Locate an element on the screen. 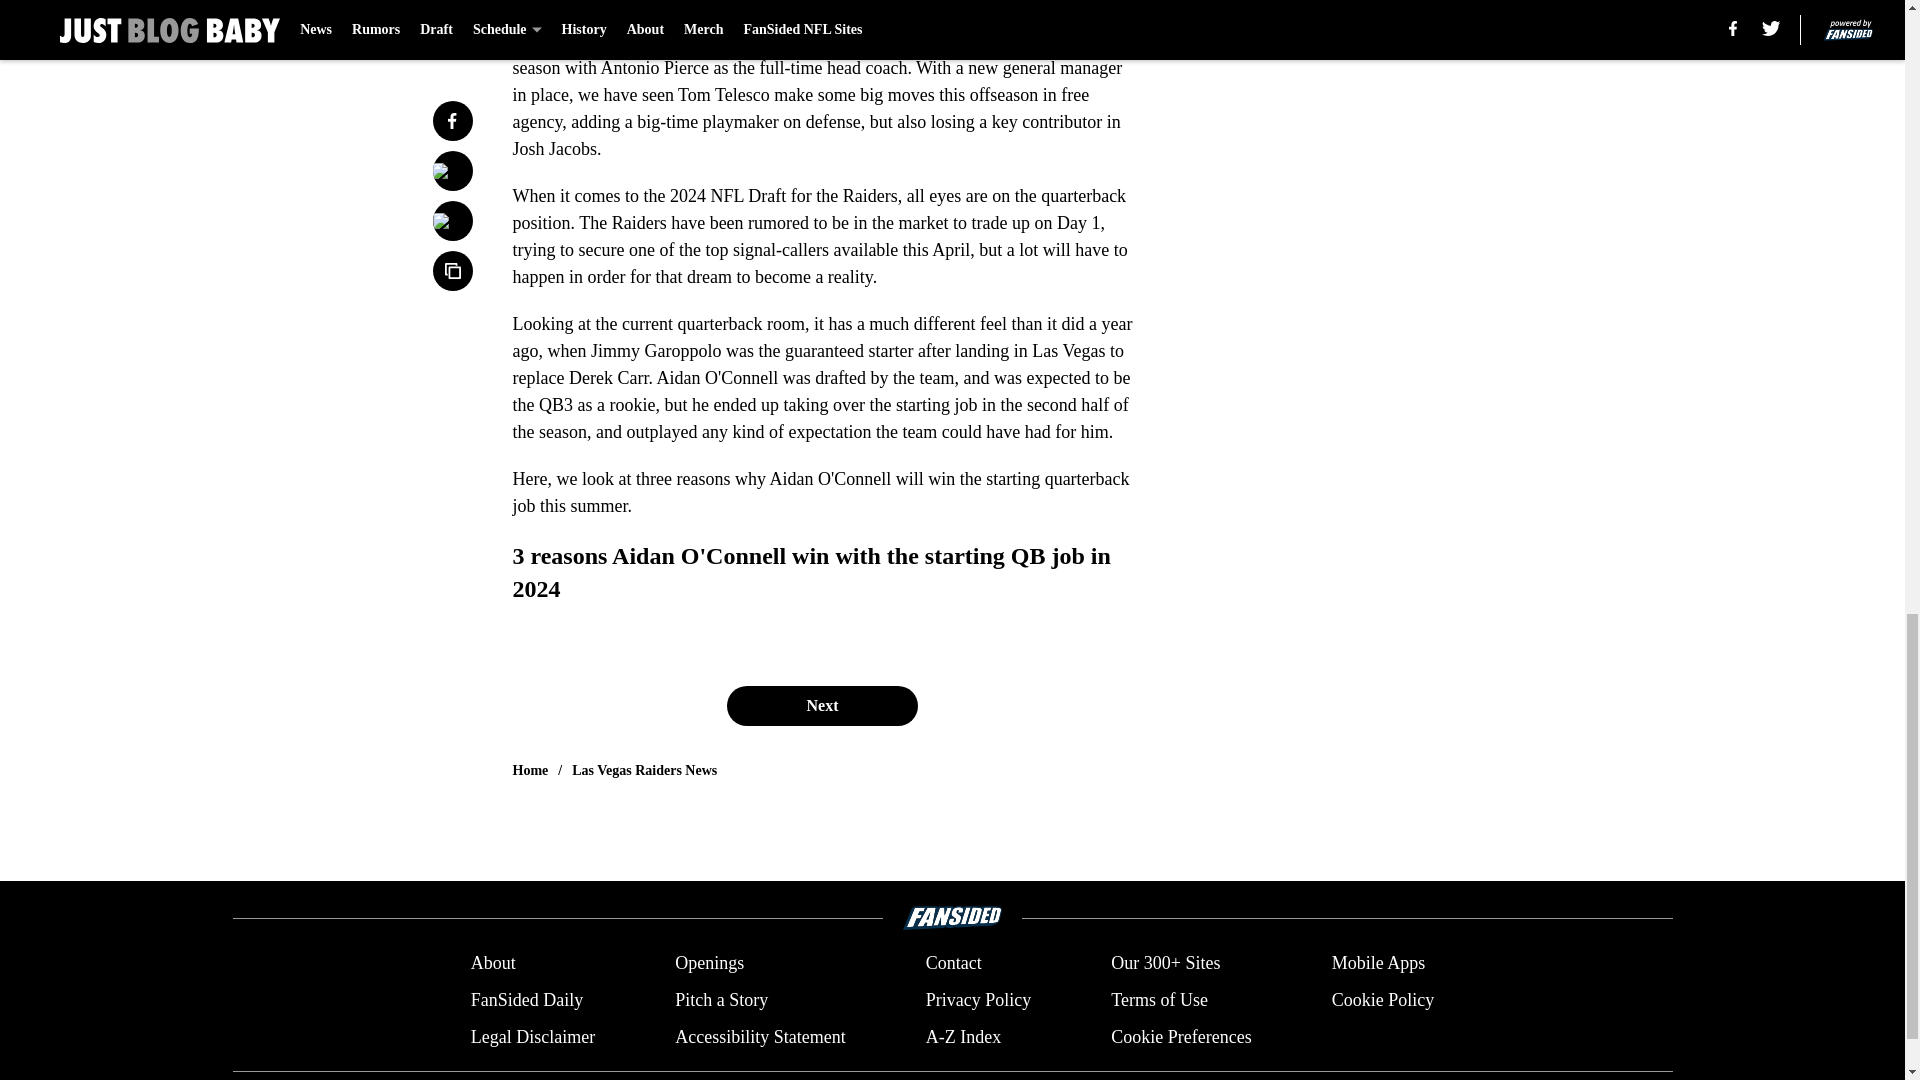 The width and height of the screenshot is (1920, 1080). Next is located at coordinates (821, 705).